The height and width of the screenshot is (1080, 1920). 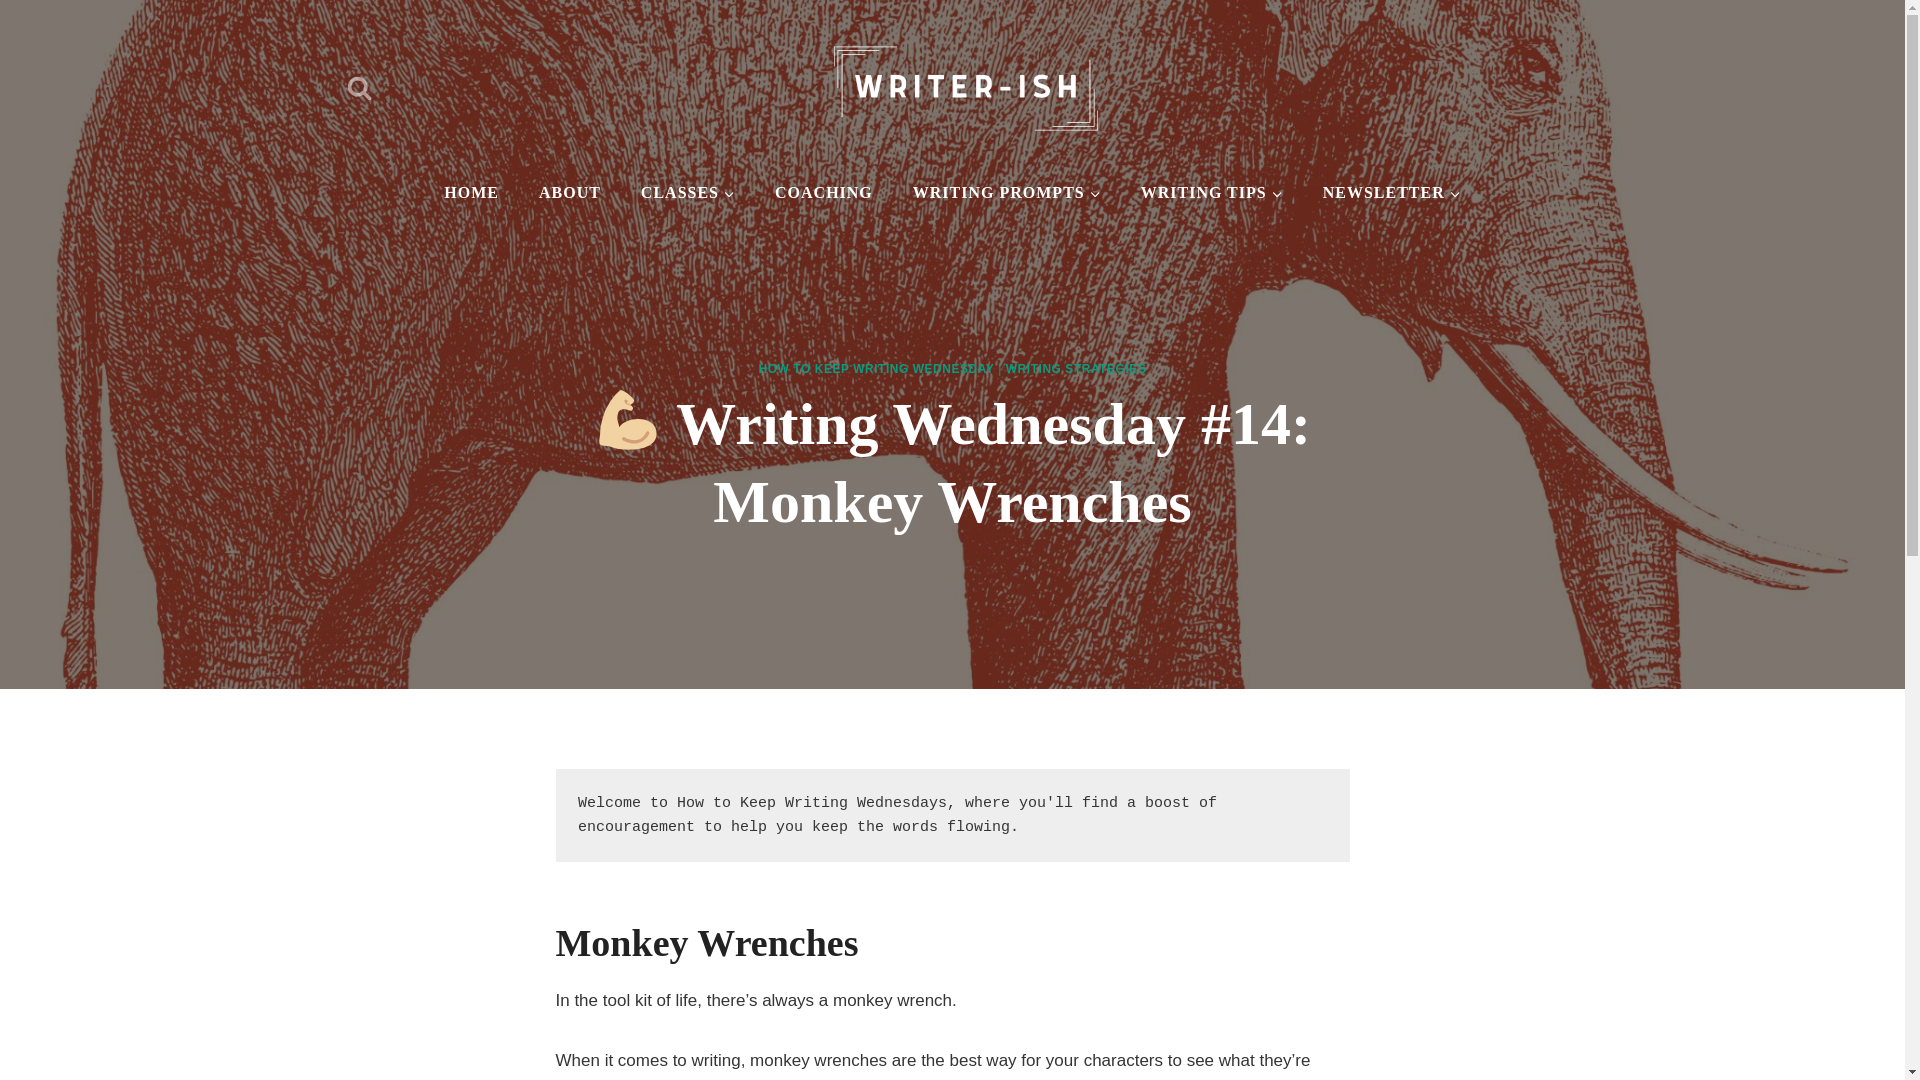 I want to click on WRITING PROMPTS, so click(x=1006, y=193).